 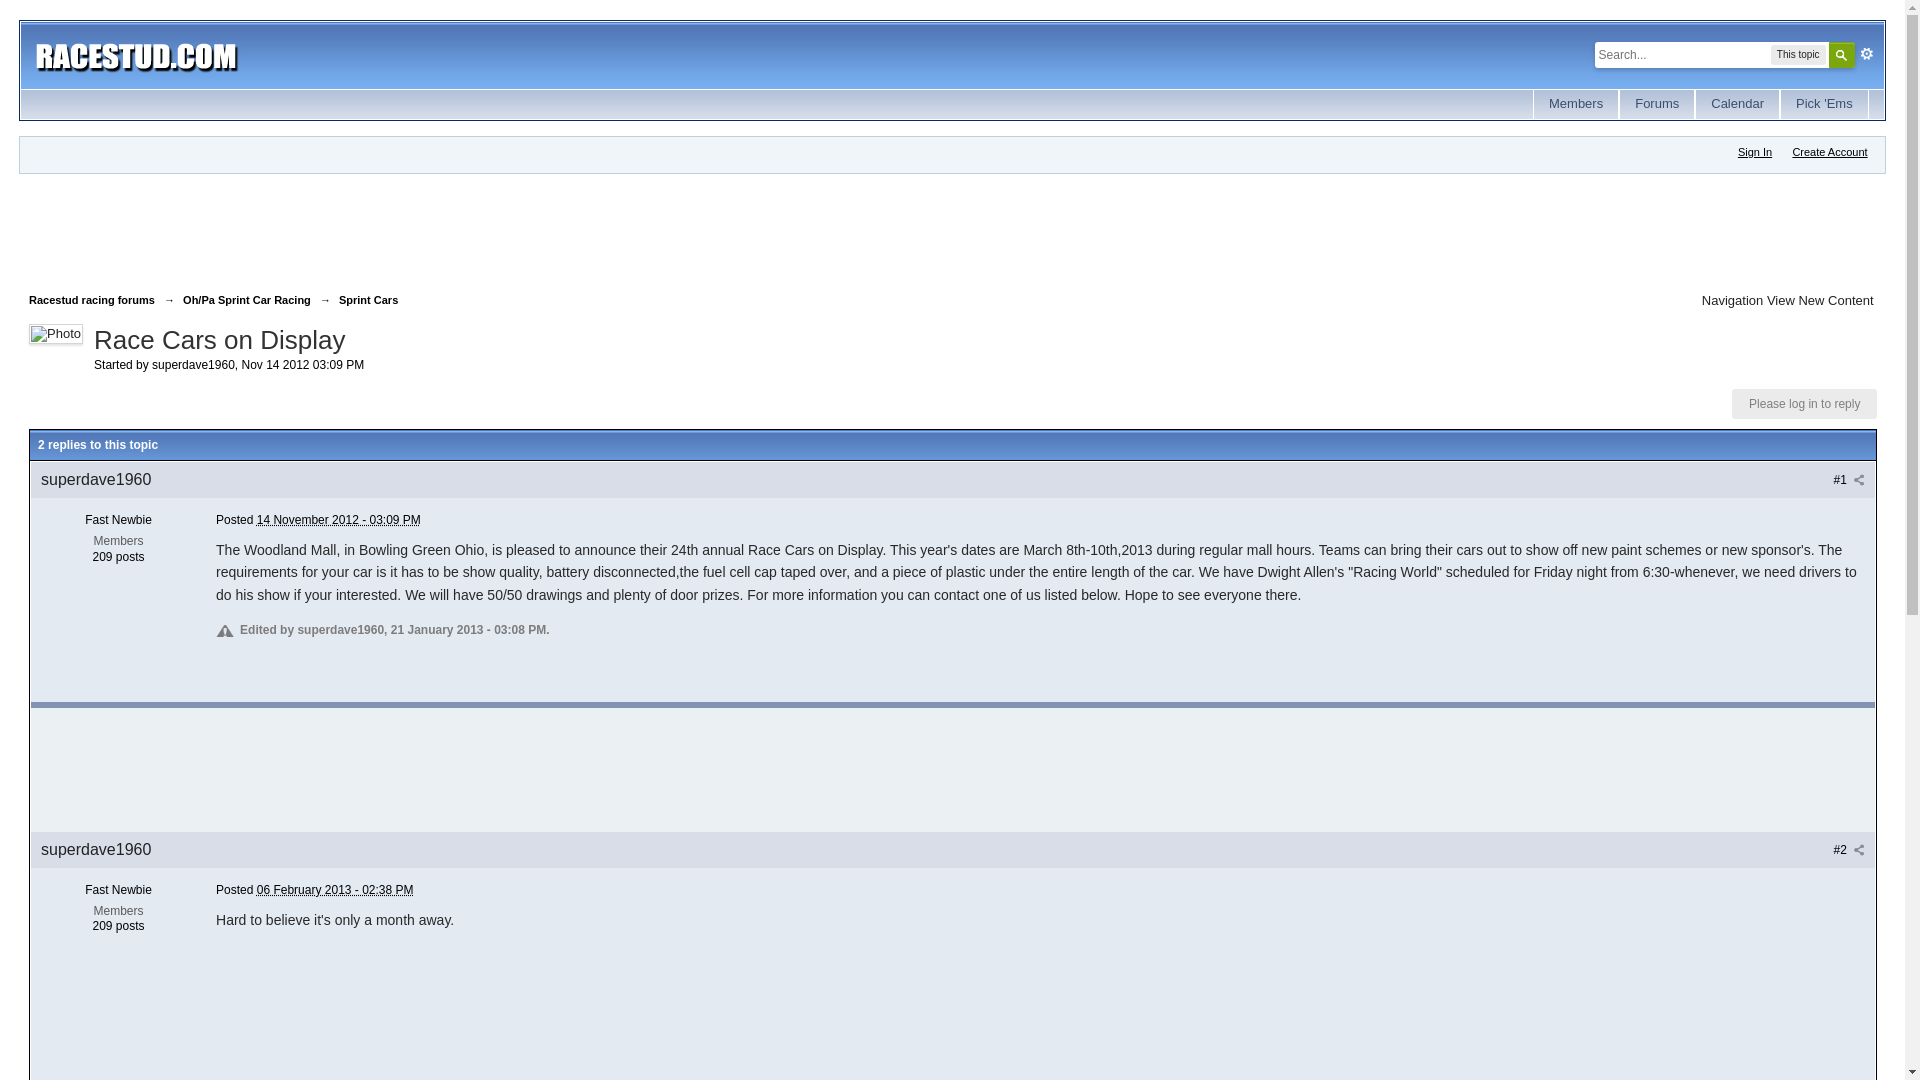 I want to click on Racestud racing forums, so click(x=92, y=299).